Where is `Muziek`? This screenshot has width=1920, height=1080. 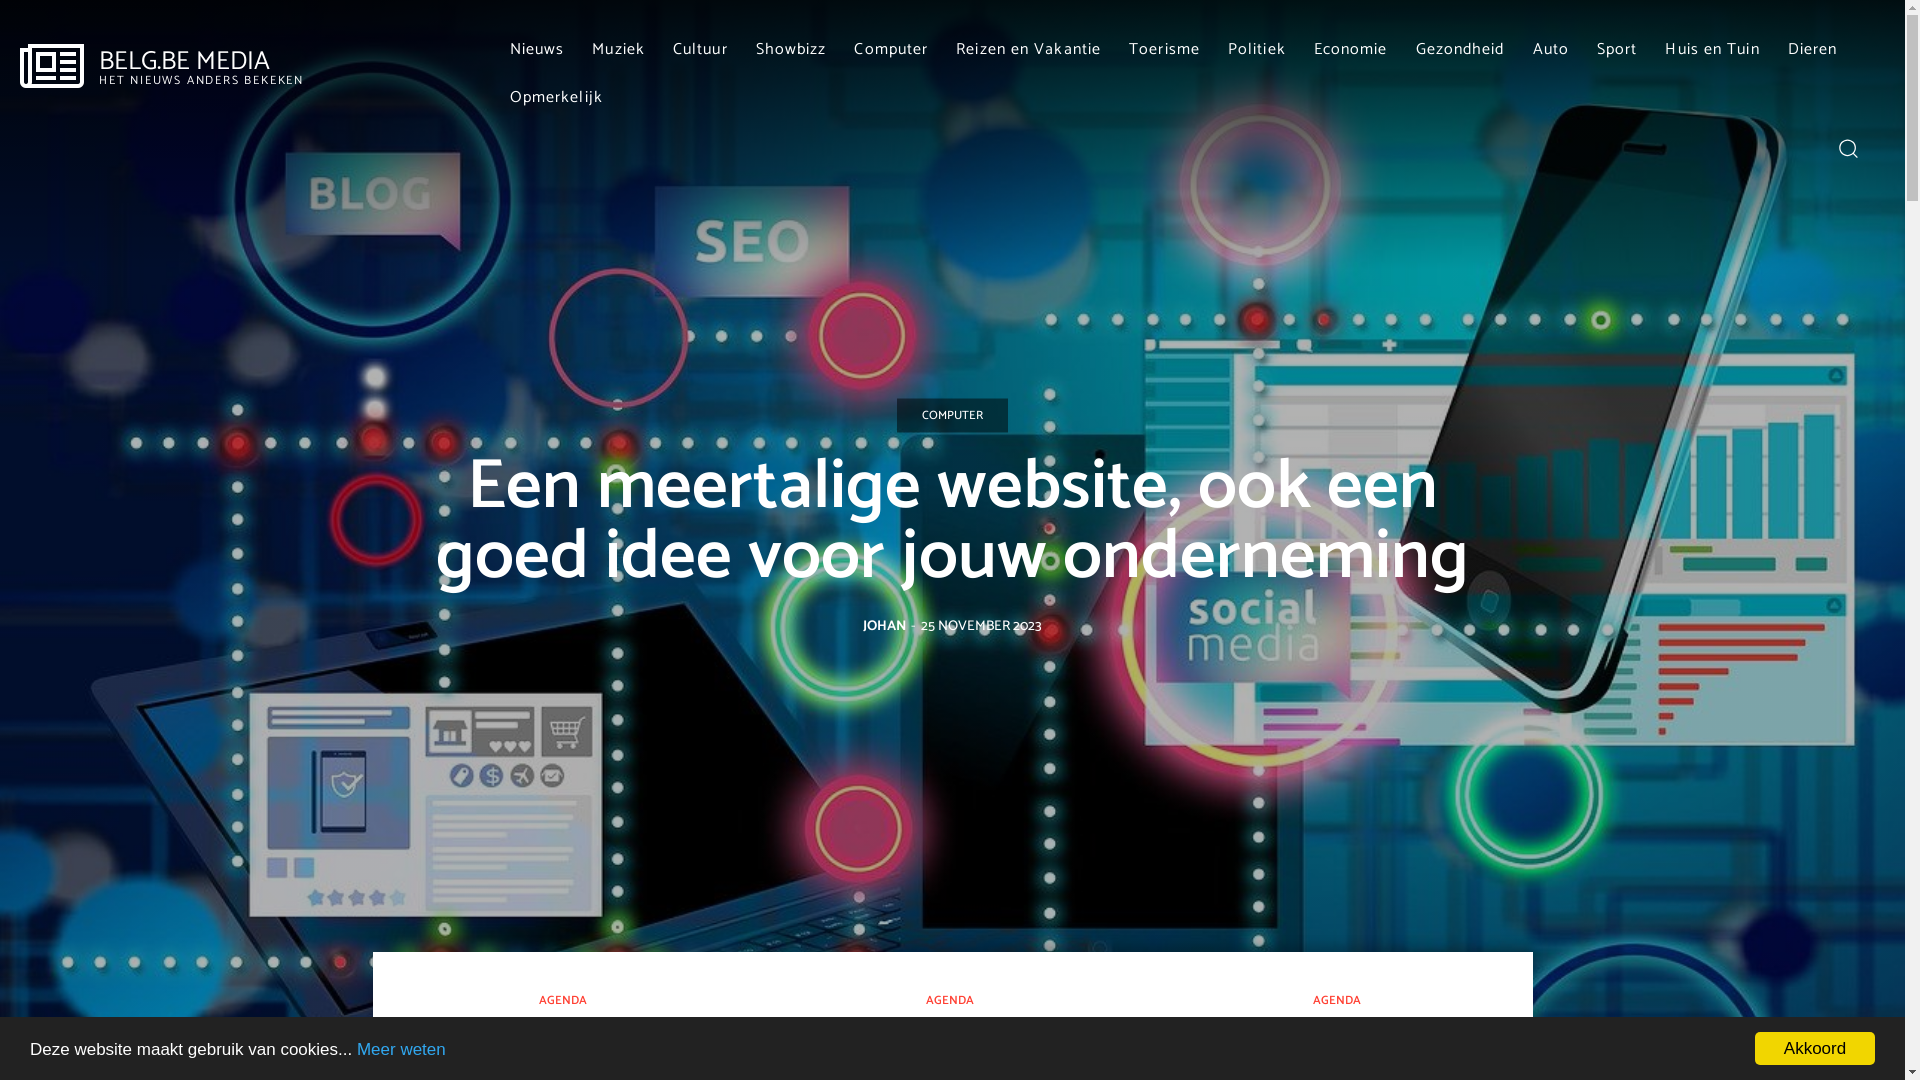
Muziek is located at coordinates (618, 50).